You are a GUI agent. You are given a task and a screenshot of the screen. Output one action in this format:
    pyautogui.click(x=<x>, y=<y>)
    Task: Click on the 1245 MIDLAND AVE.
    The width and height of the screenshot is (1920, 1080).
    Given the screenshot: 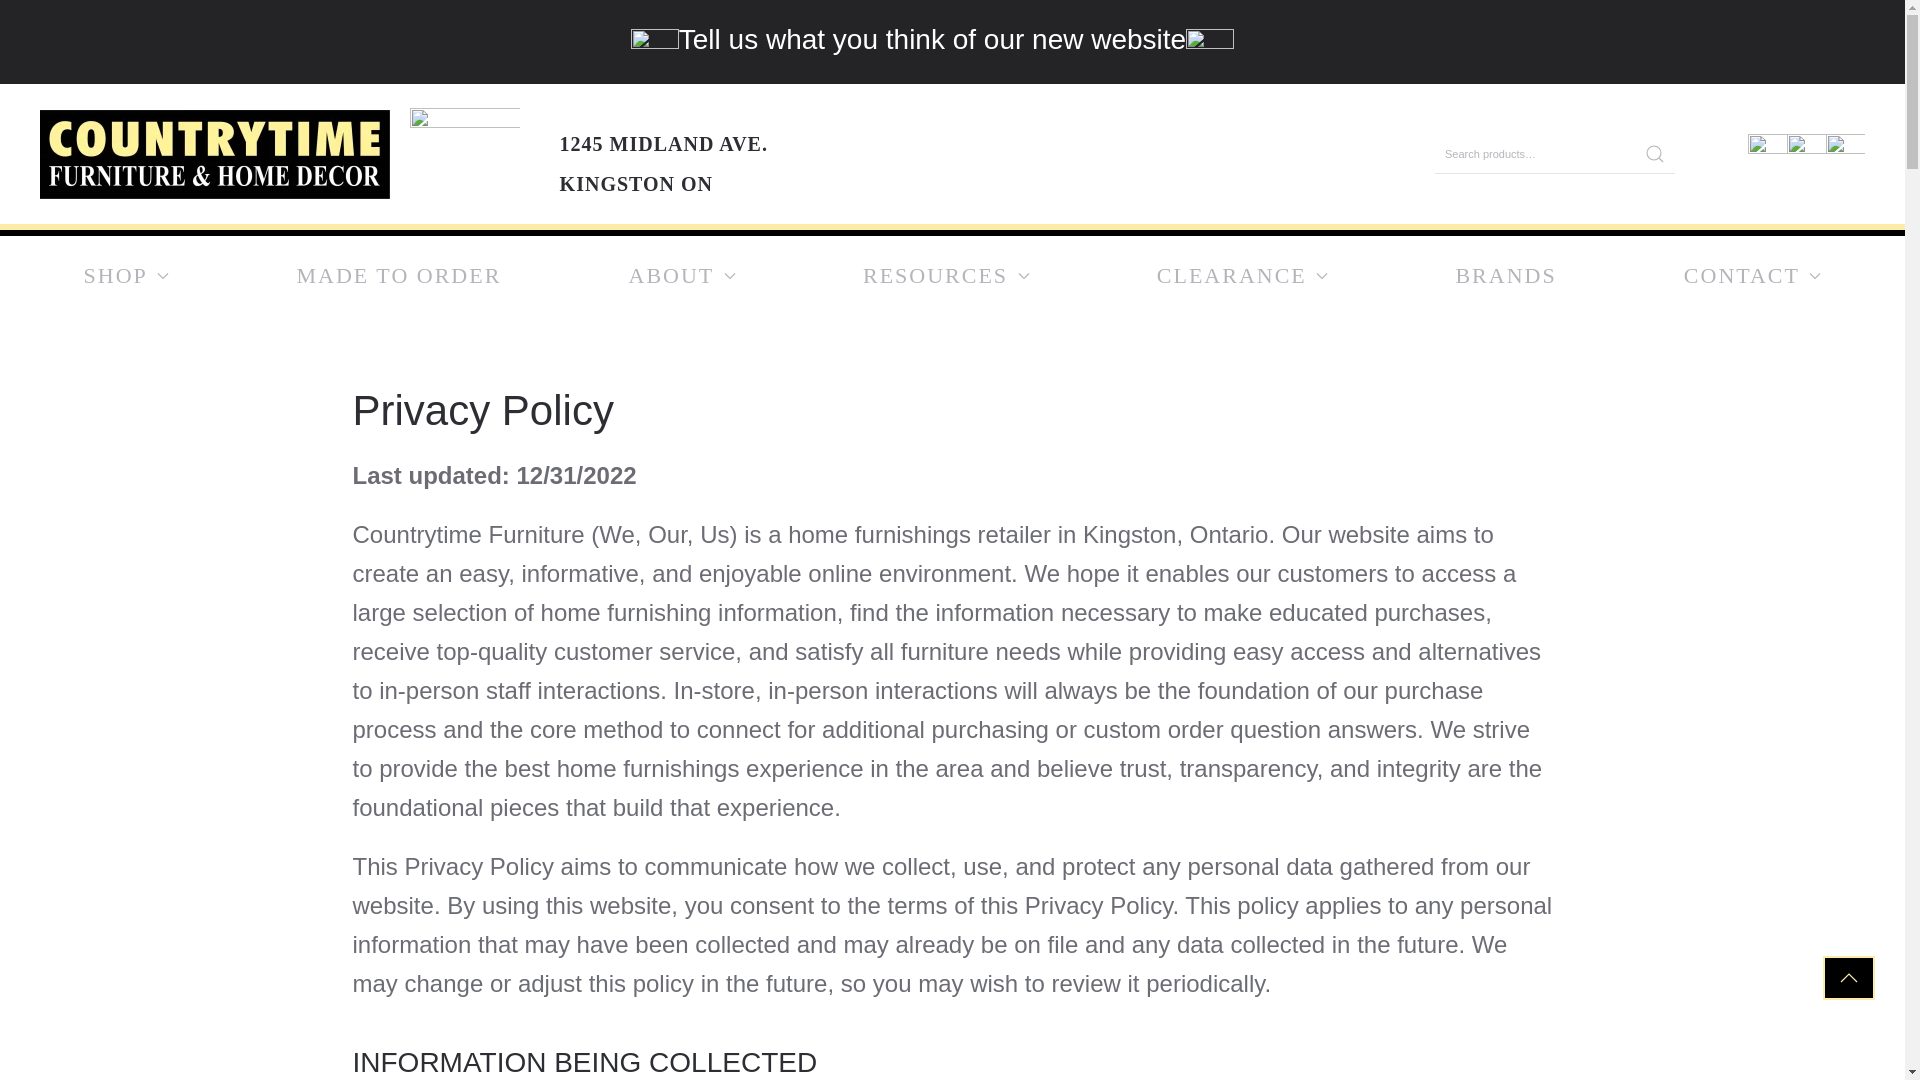 What is the action you would take?
    pyautogui.click(x=664, y=144)
    